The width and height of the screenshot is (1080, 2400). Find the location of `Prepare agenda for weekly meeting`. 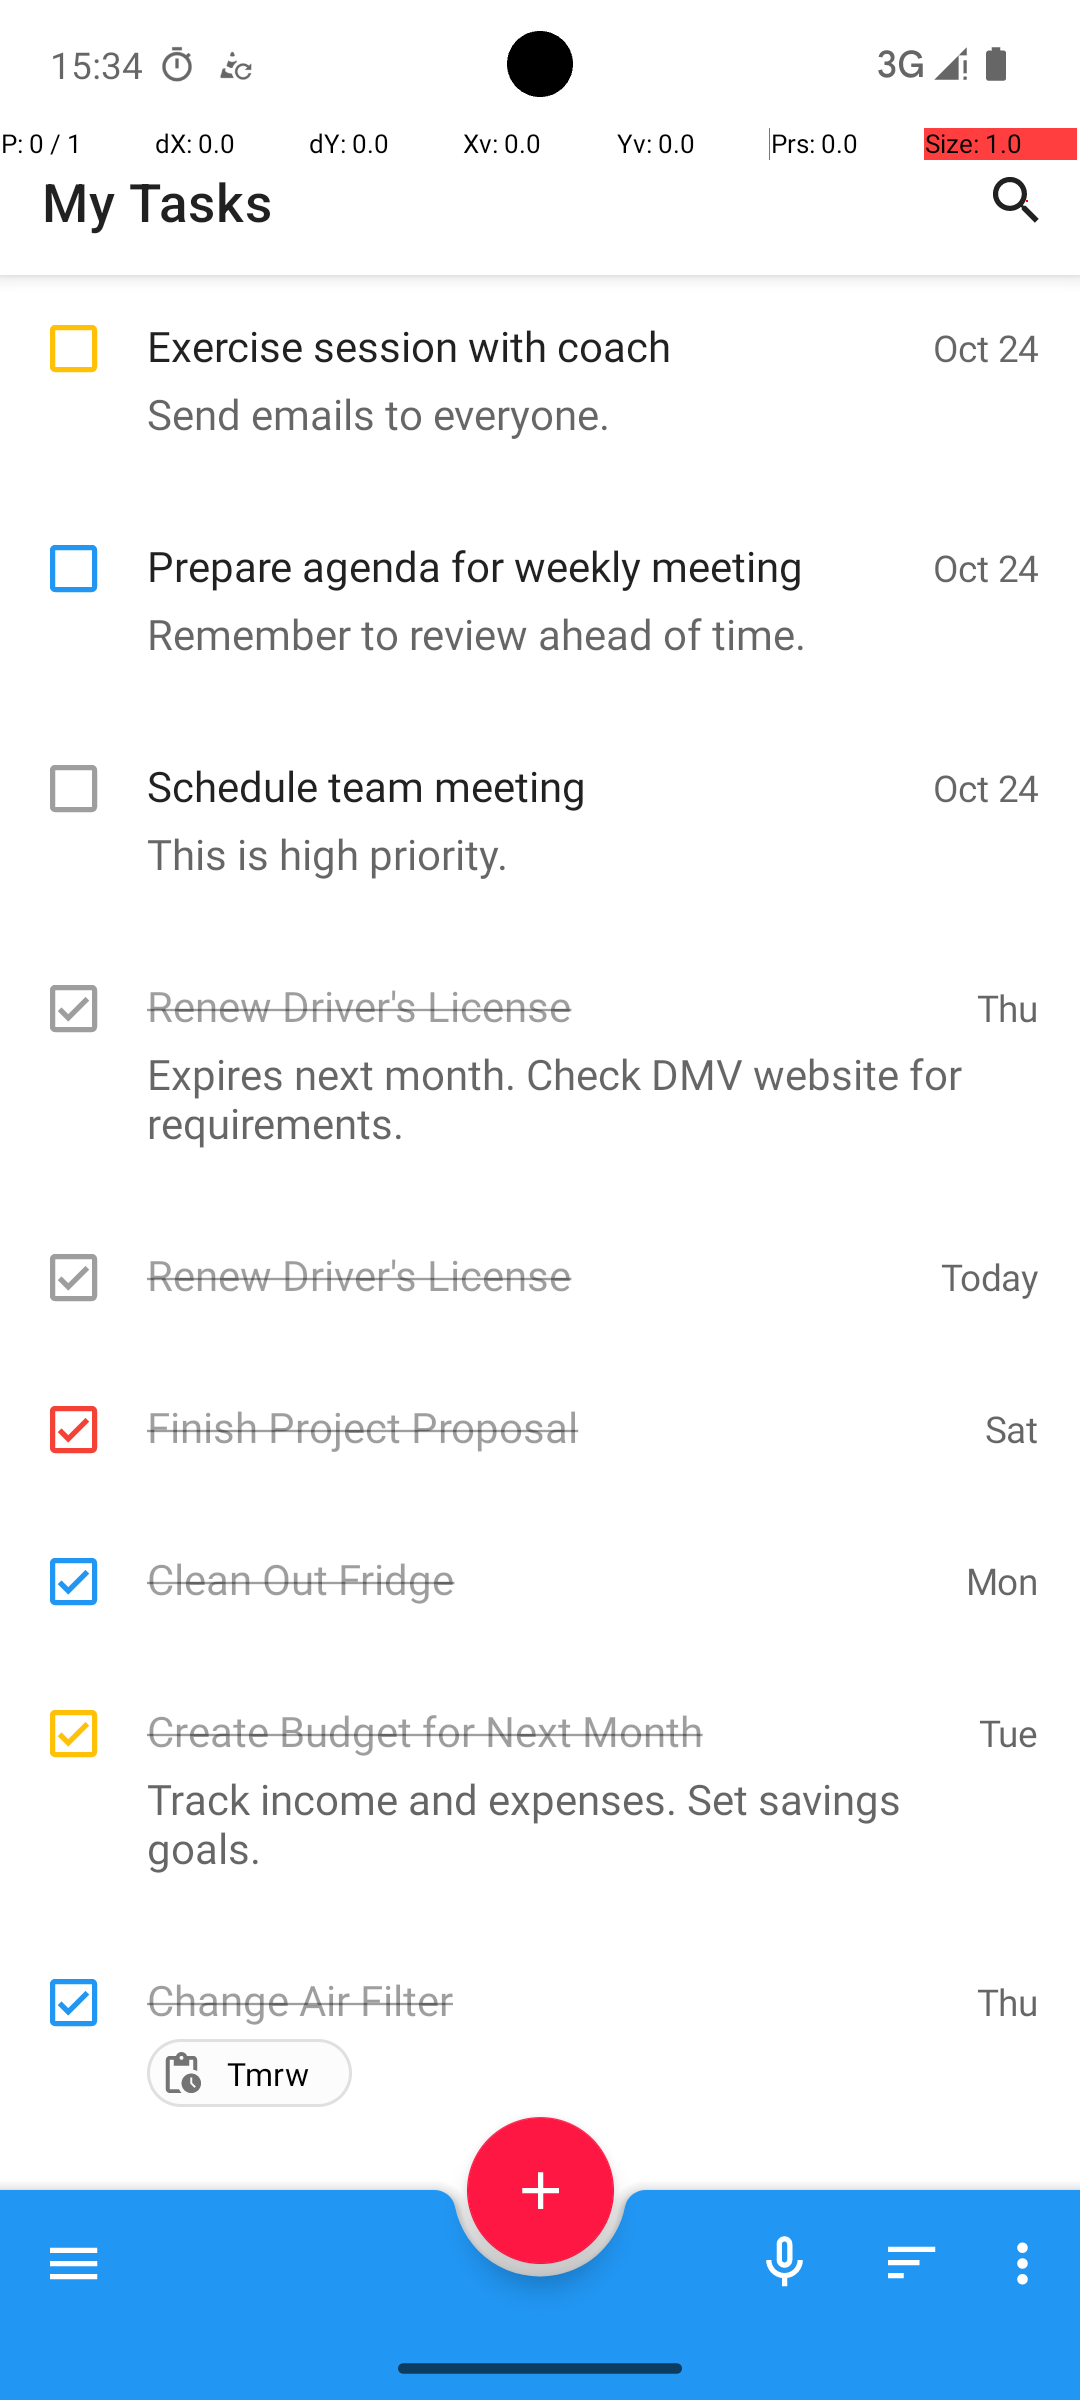

Prepare agenda for weekly meeting is located at coordinates (530, 544).